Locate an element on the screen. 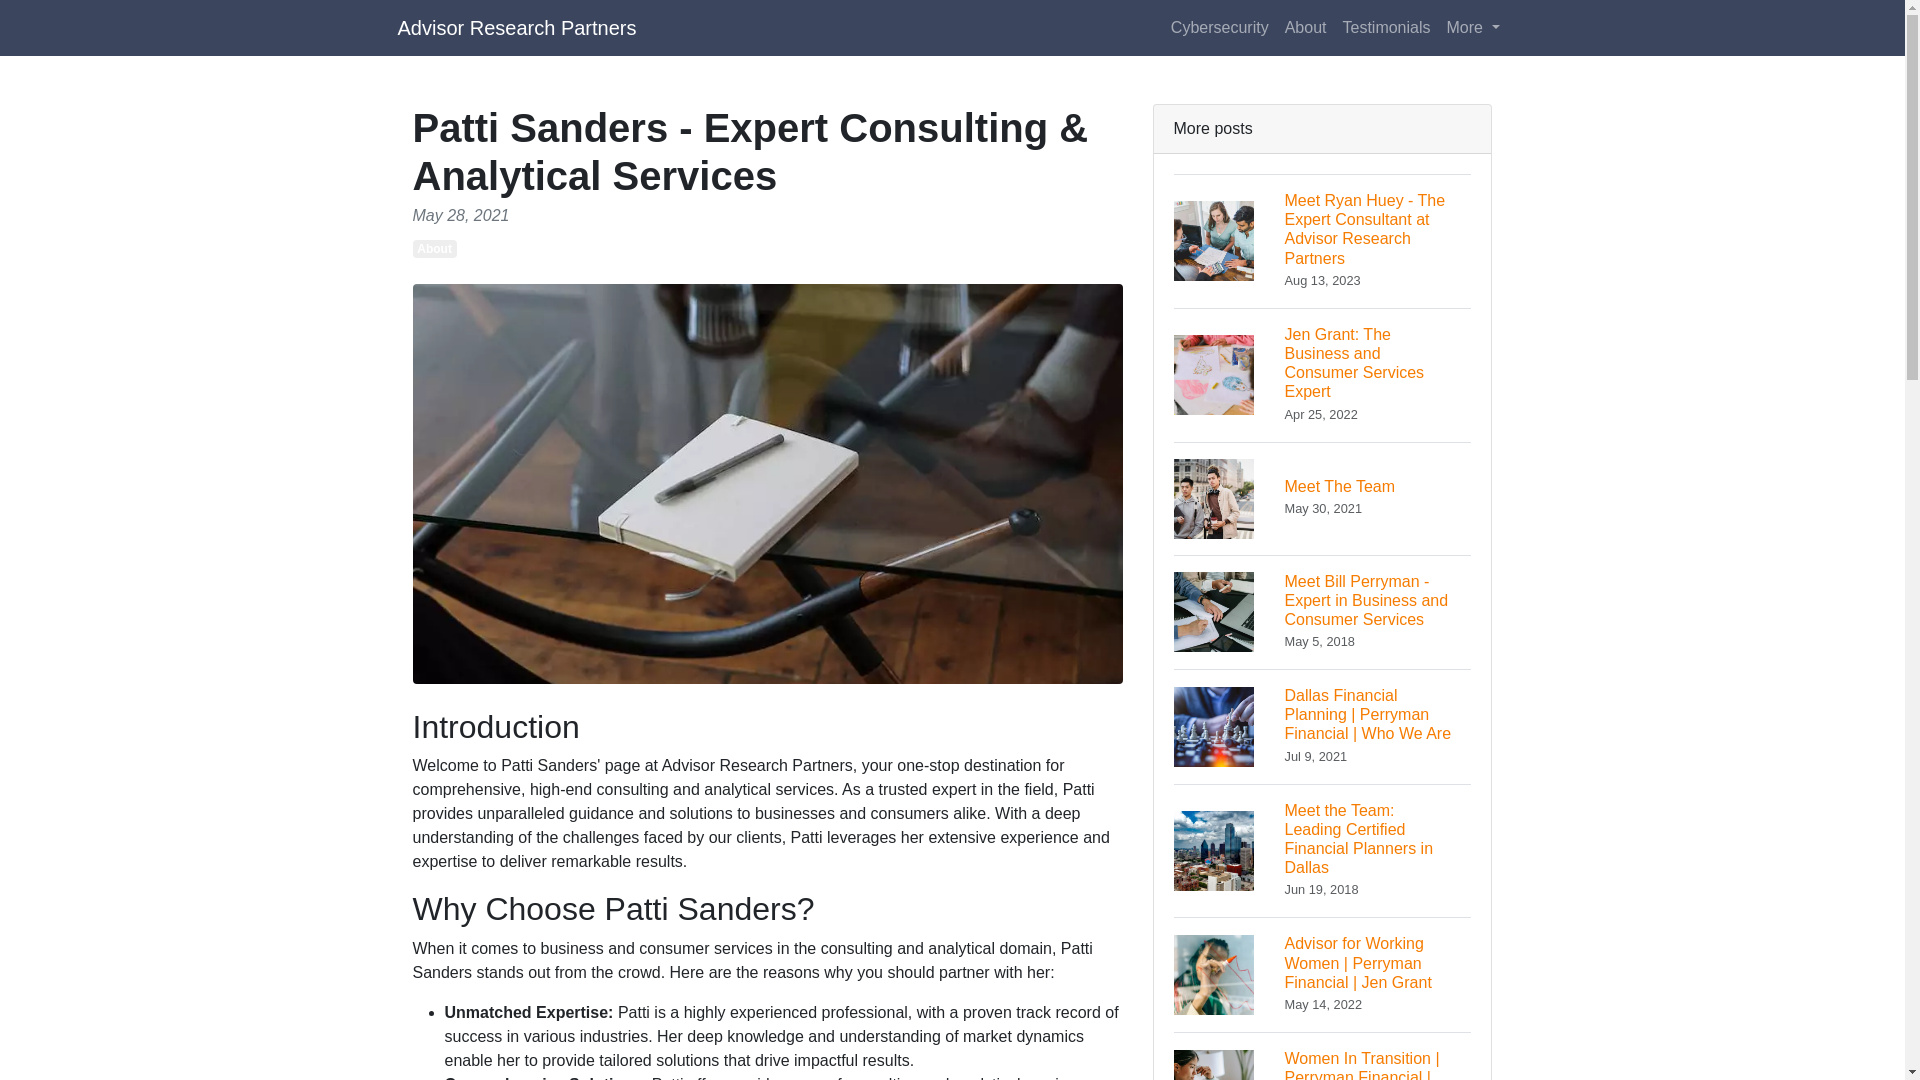 Image resolution: width=1920 pixels, height=1080 pixels. Testimonials is located at coordinates (517, 27).